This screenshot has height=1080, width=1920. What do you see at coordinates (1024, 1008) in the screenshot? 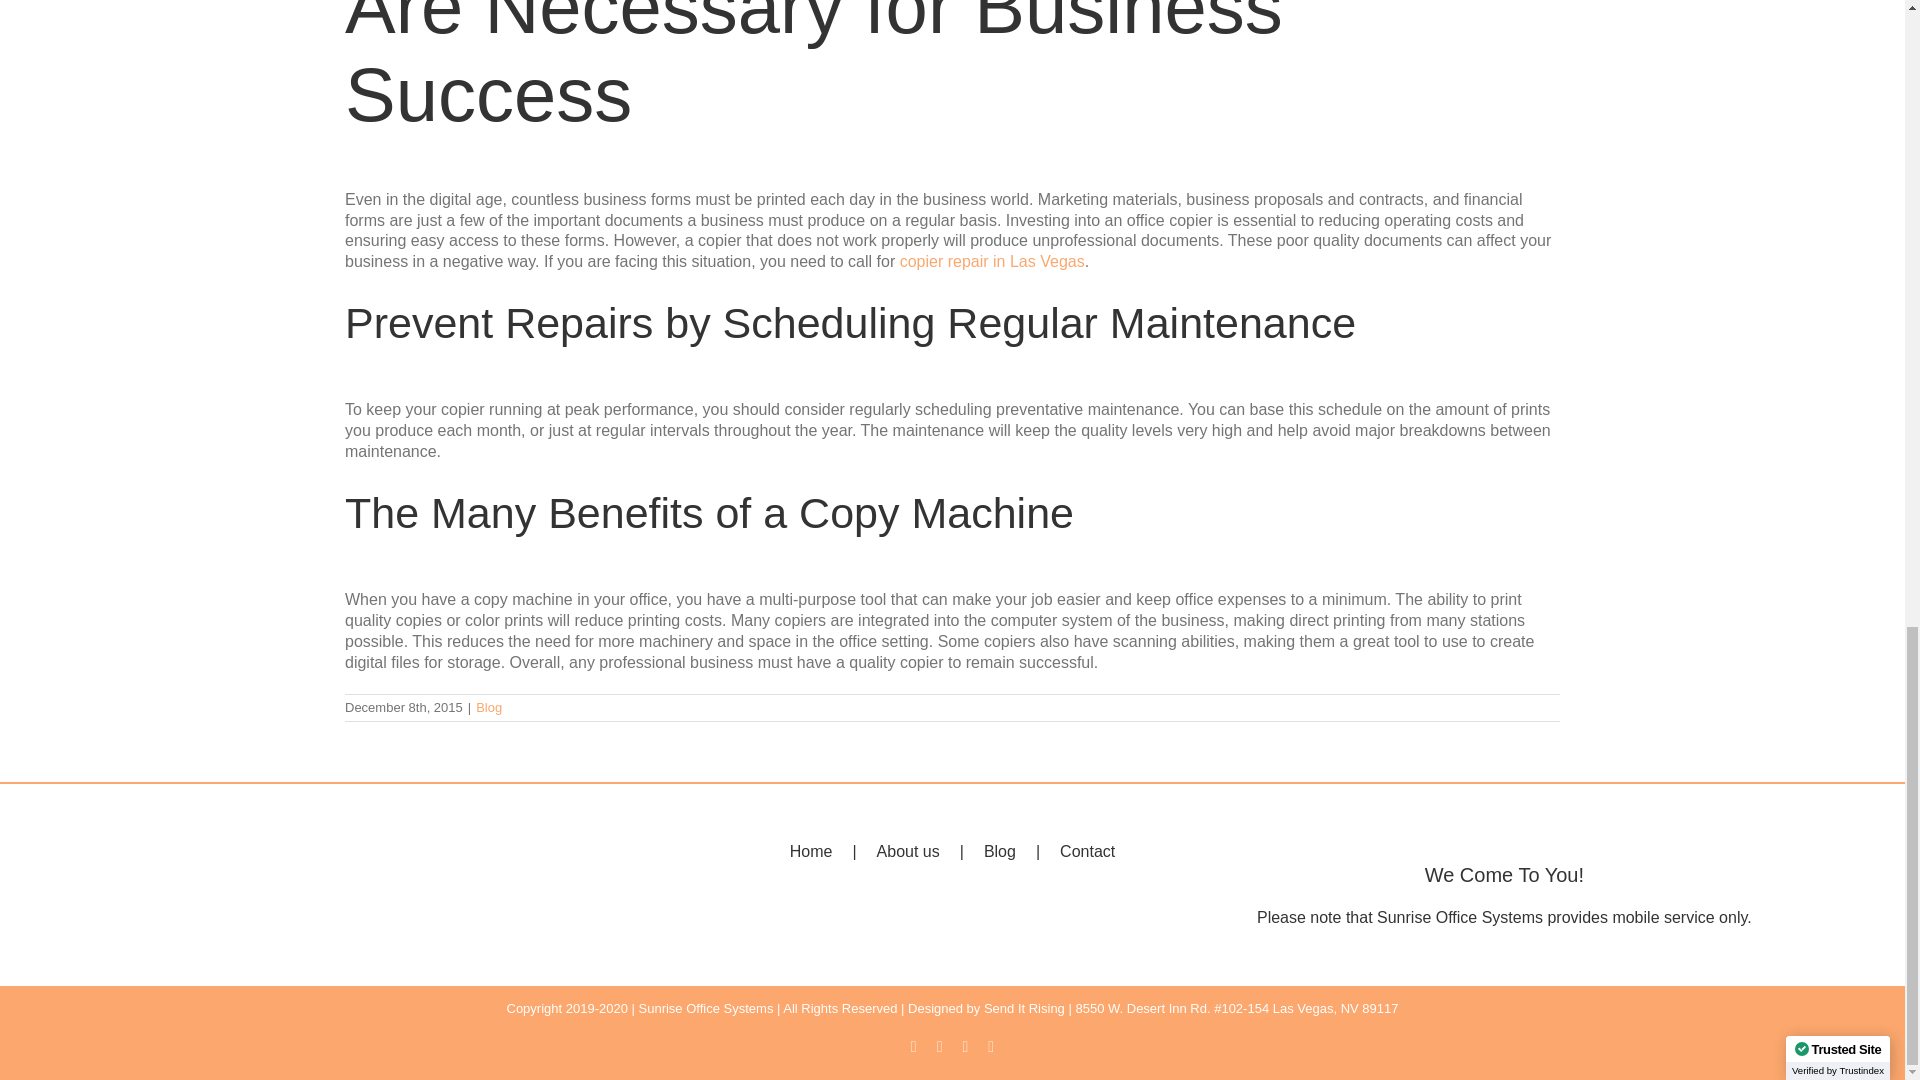
I see `Send It Rising` at bounding box center [1024, 1008].